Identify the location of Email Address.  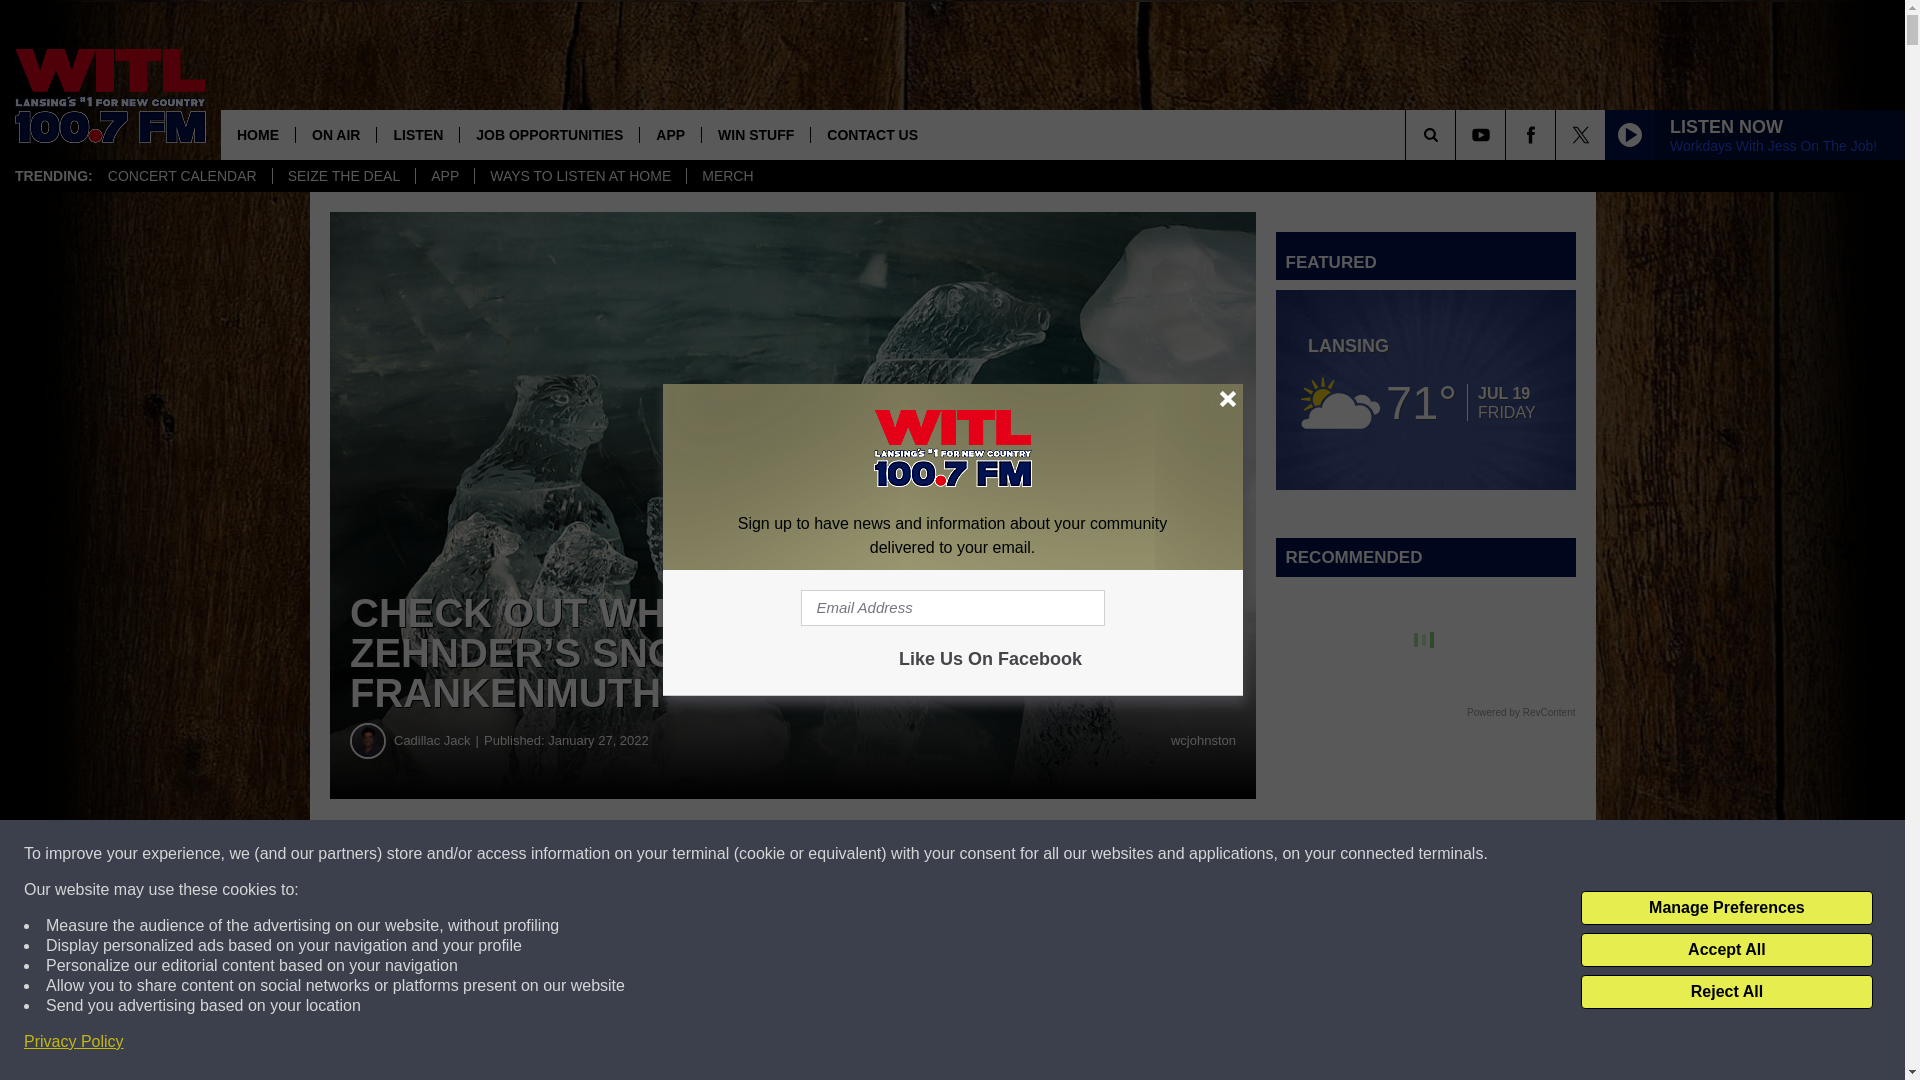
(952, 608).